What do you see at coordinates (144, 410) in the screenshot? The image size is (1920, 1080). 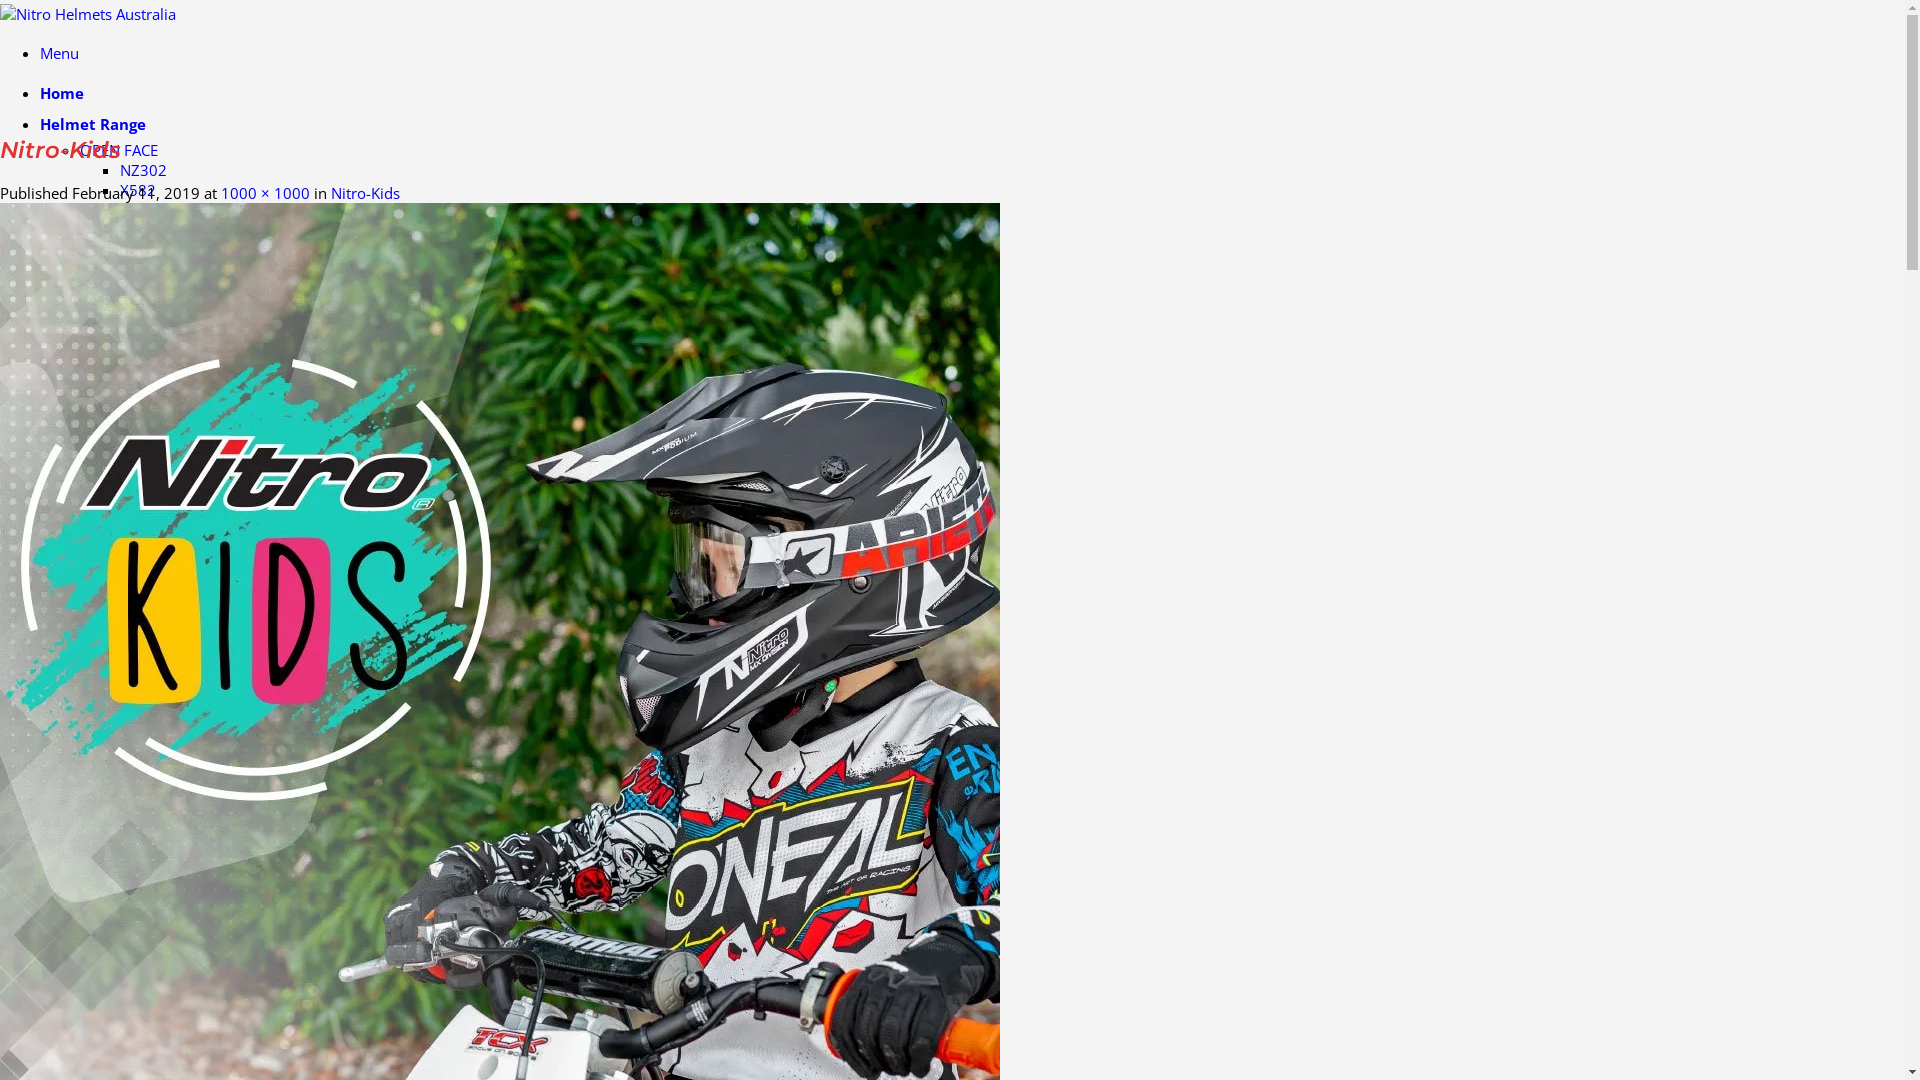 I see `MX670` at bounding box center [144, 410].